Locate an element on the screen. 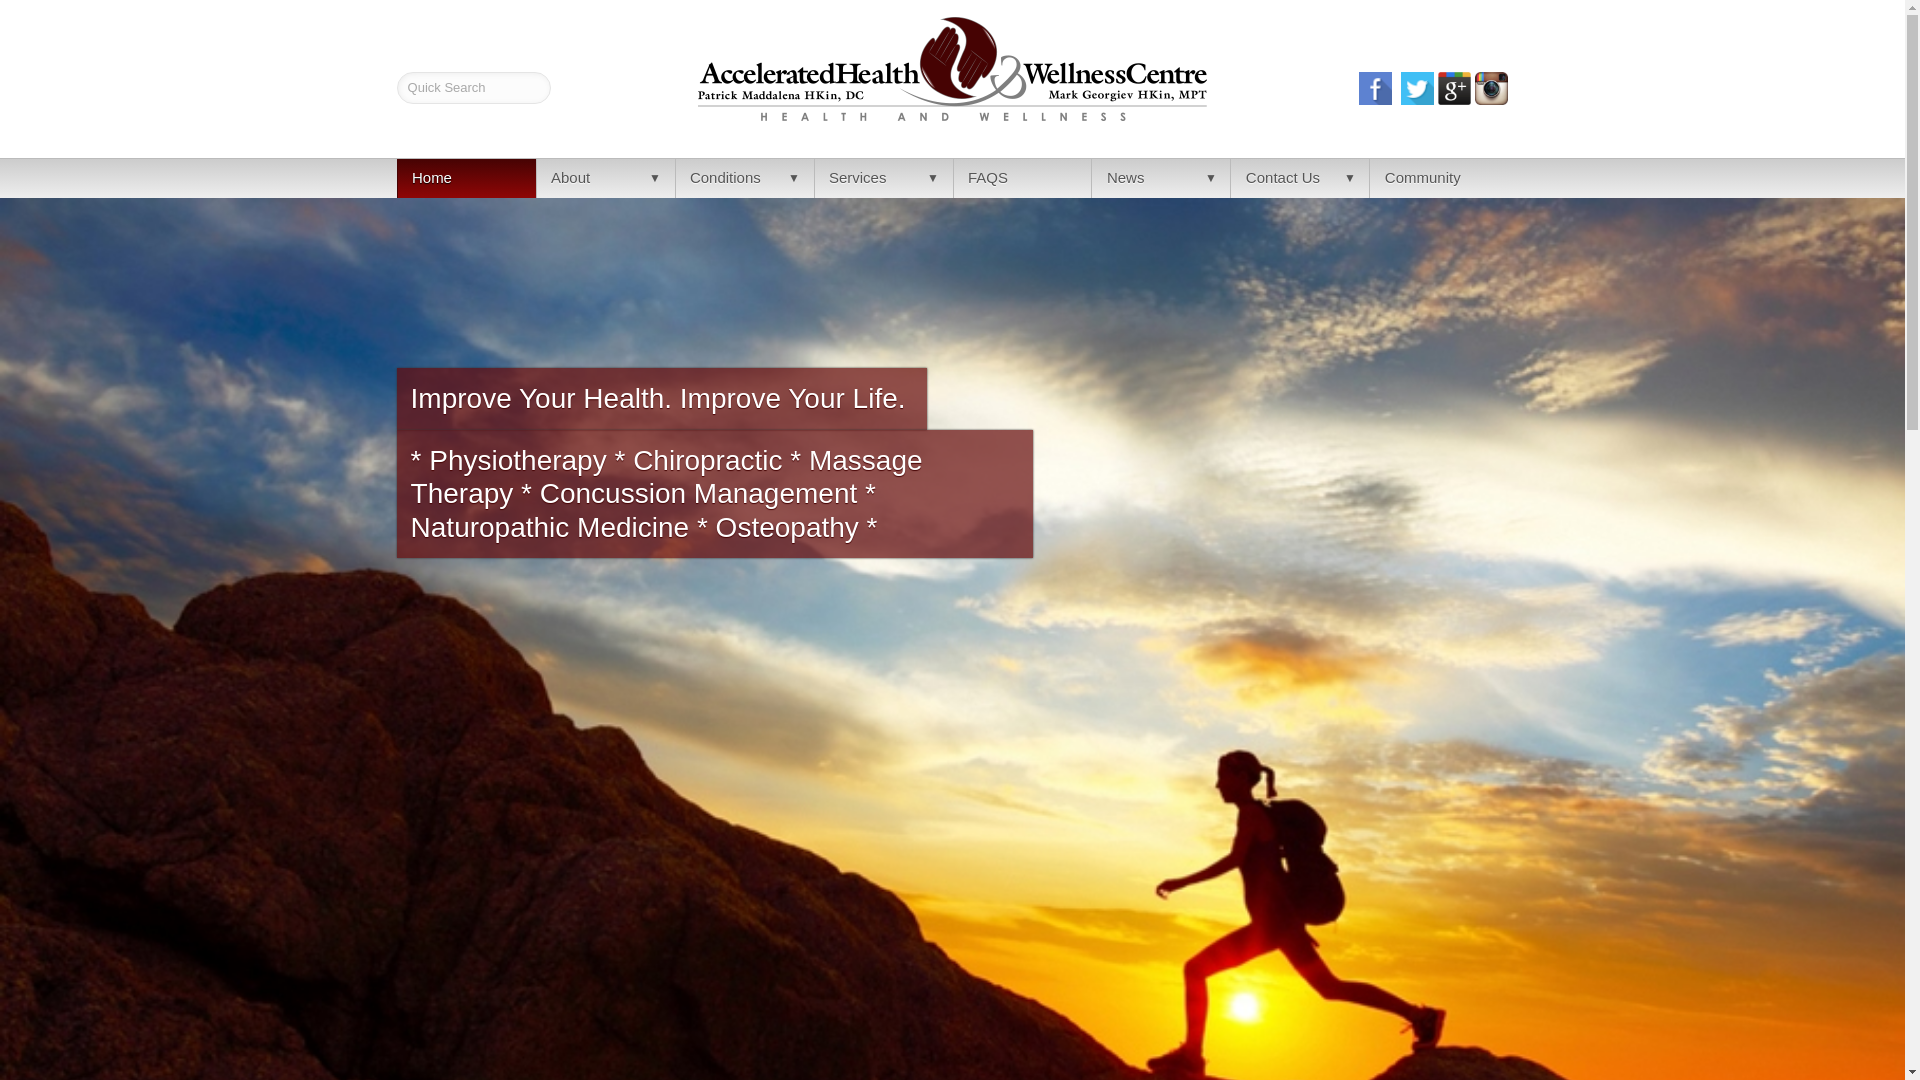 The image size is (1920, 1080). Home is located at coordinates (466, 178).